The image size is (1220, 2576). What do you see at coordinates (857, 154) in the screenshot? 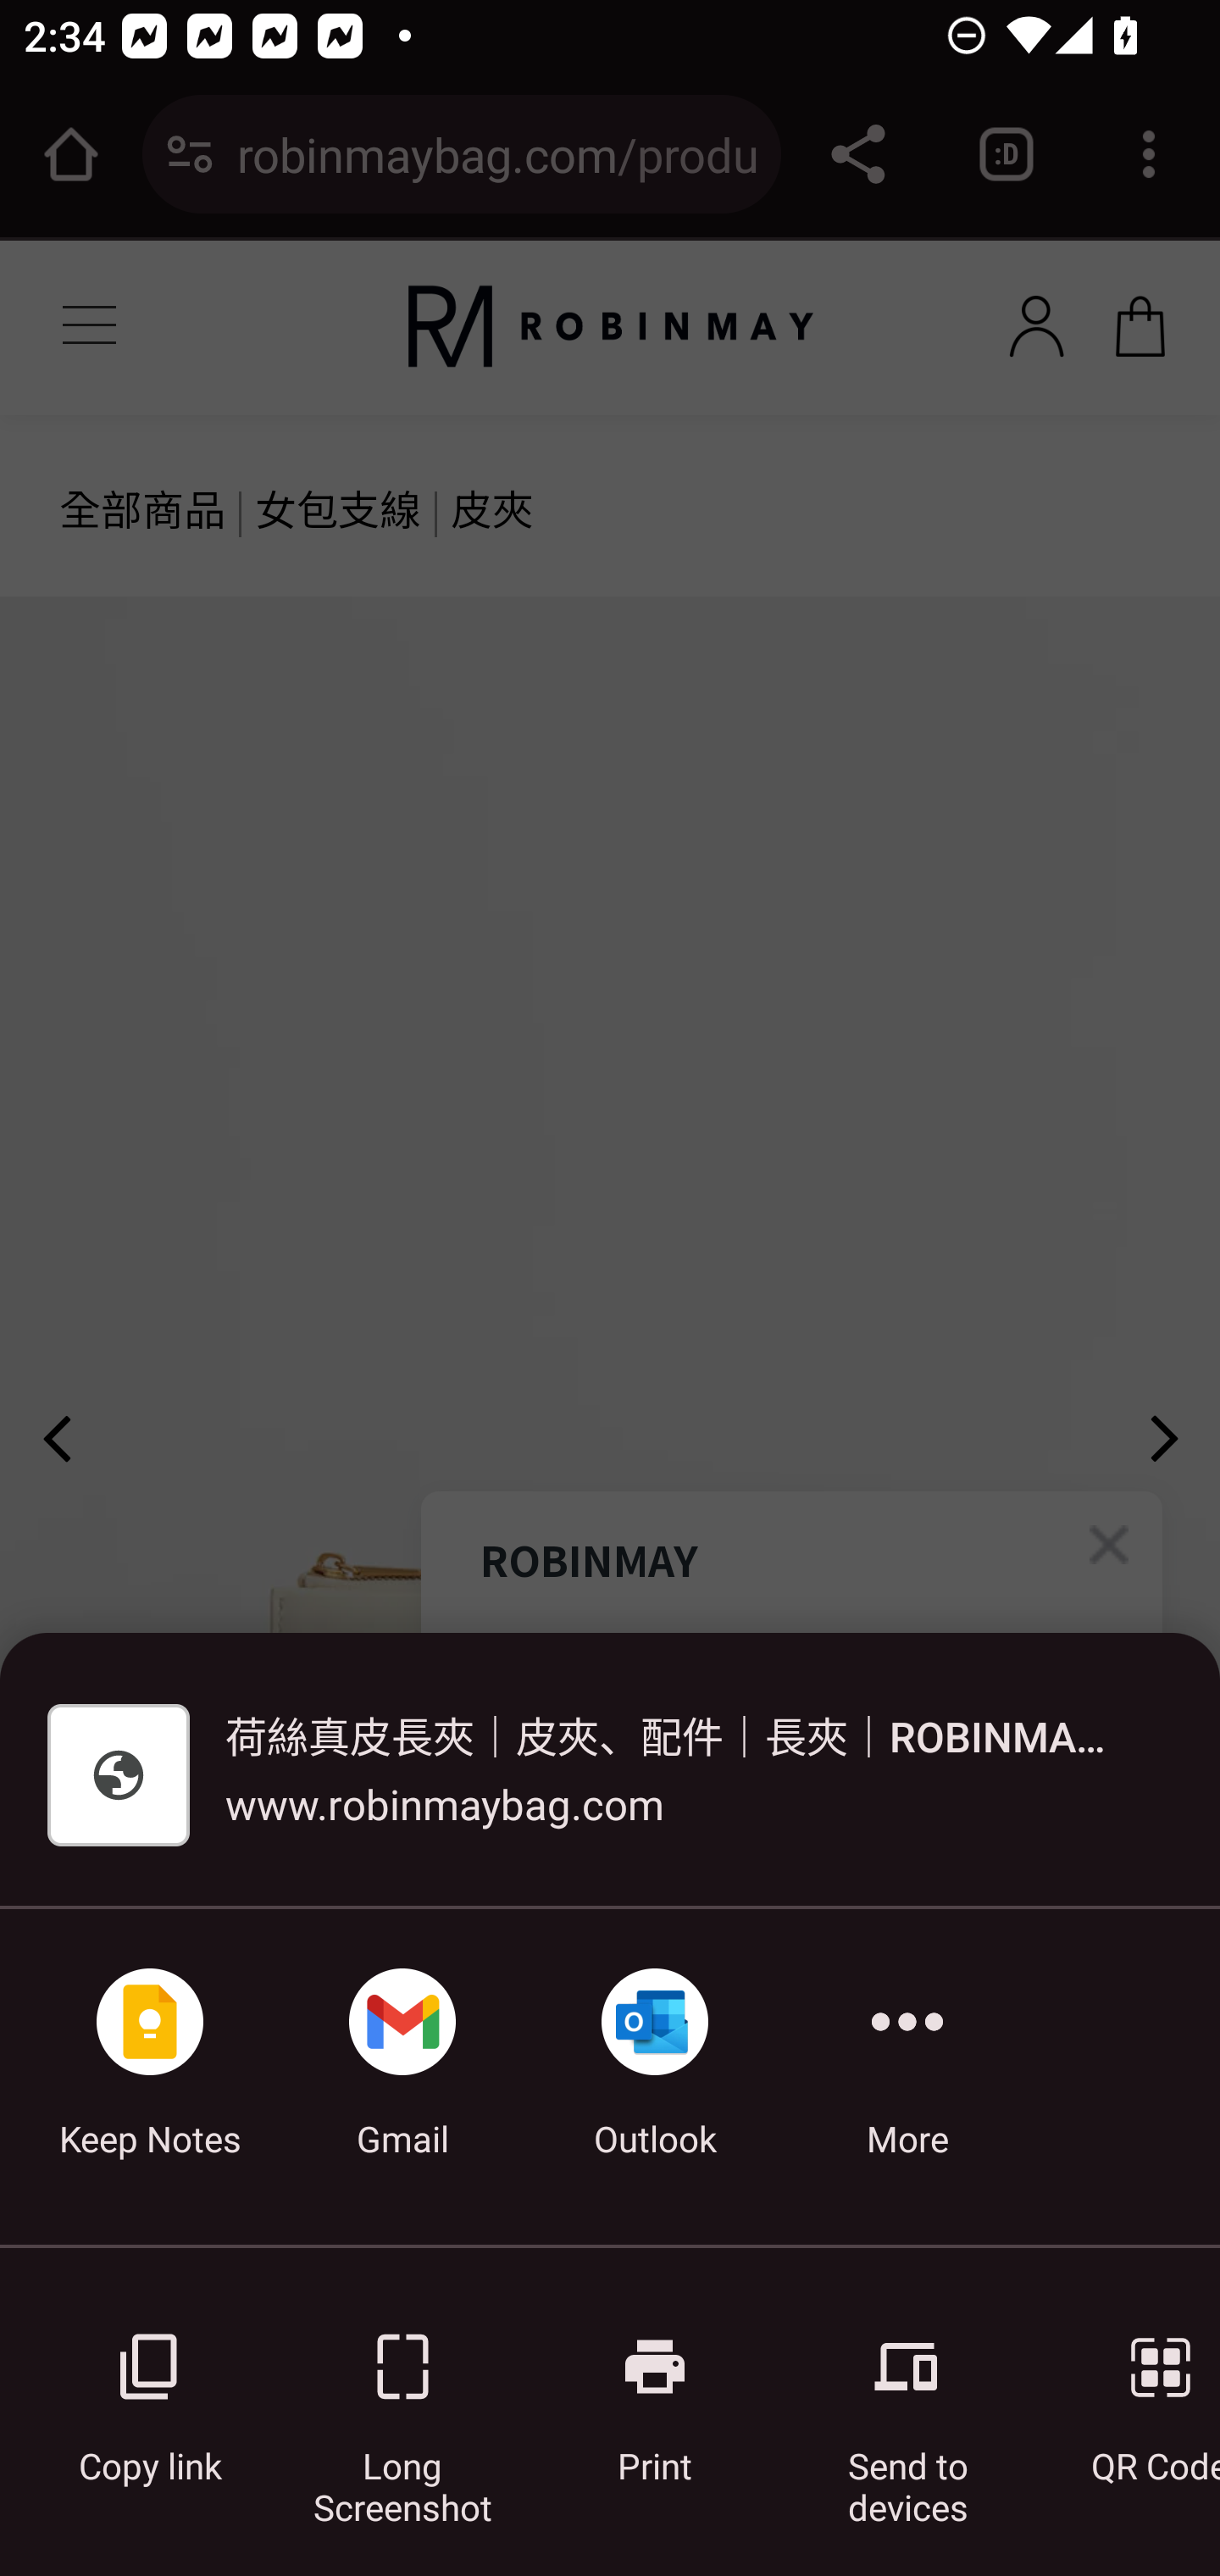
I see `Share` at bounding box center [857, 154].